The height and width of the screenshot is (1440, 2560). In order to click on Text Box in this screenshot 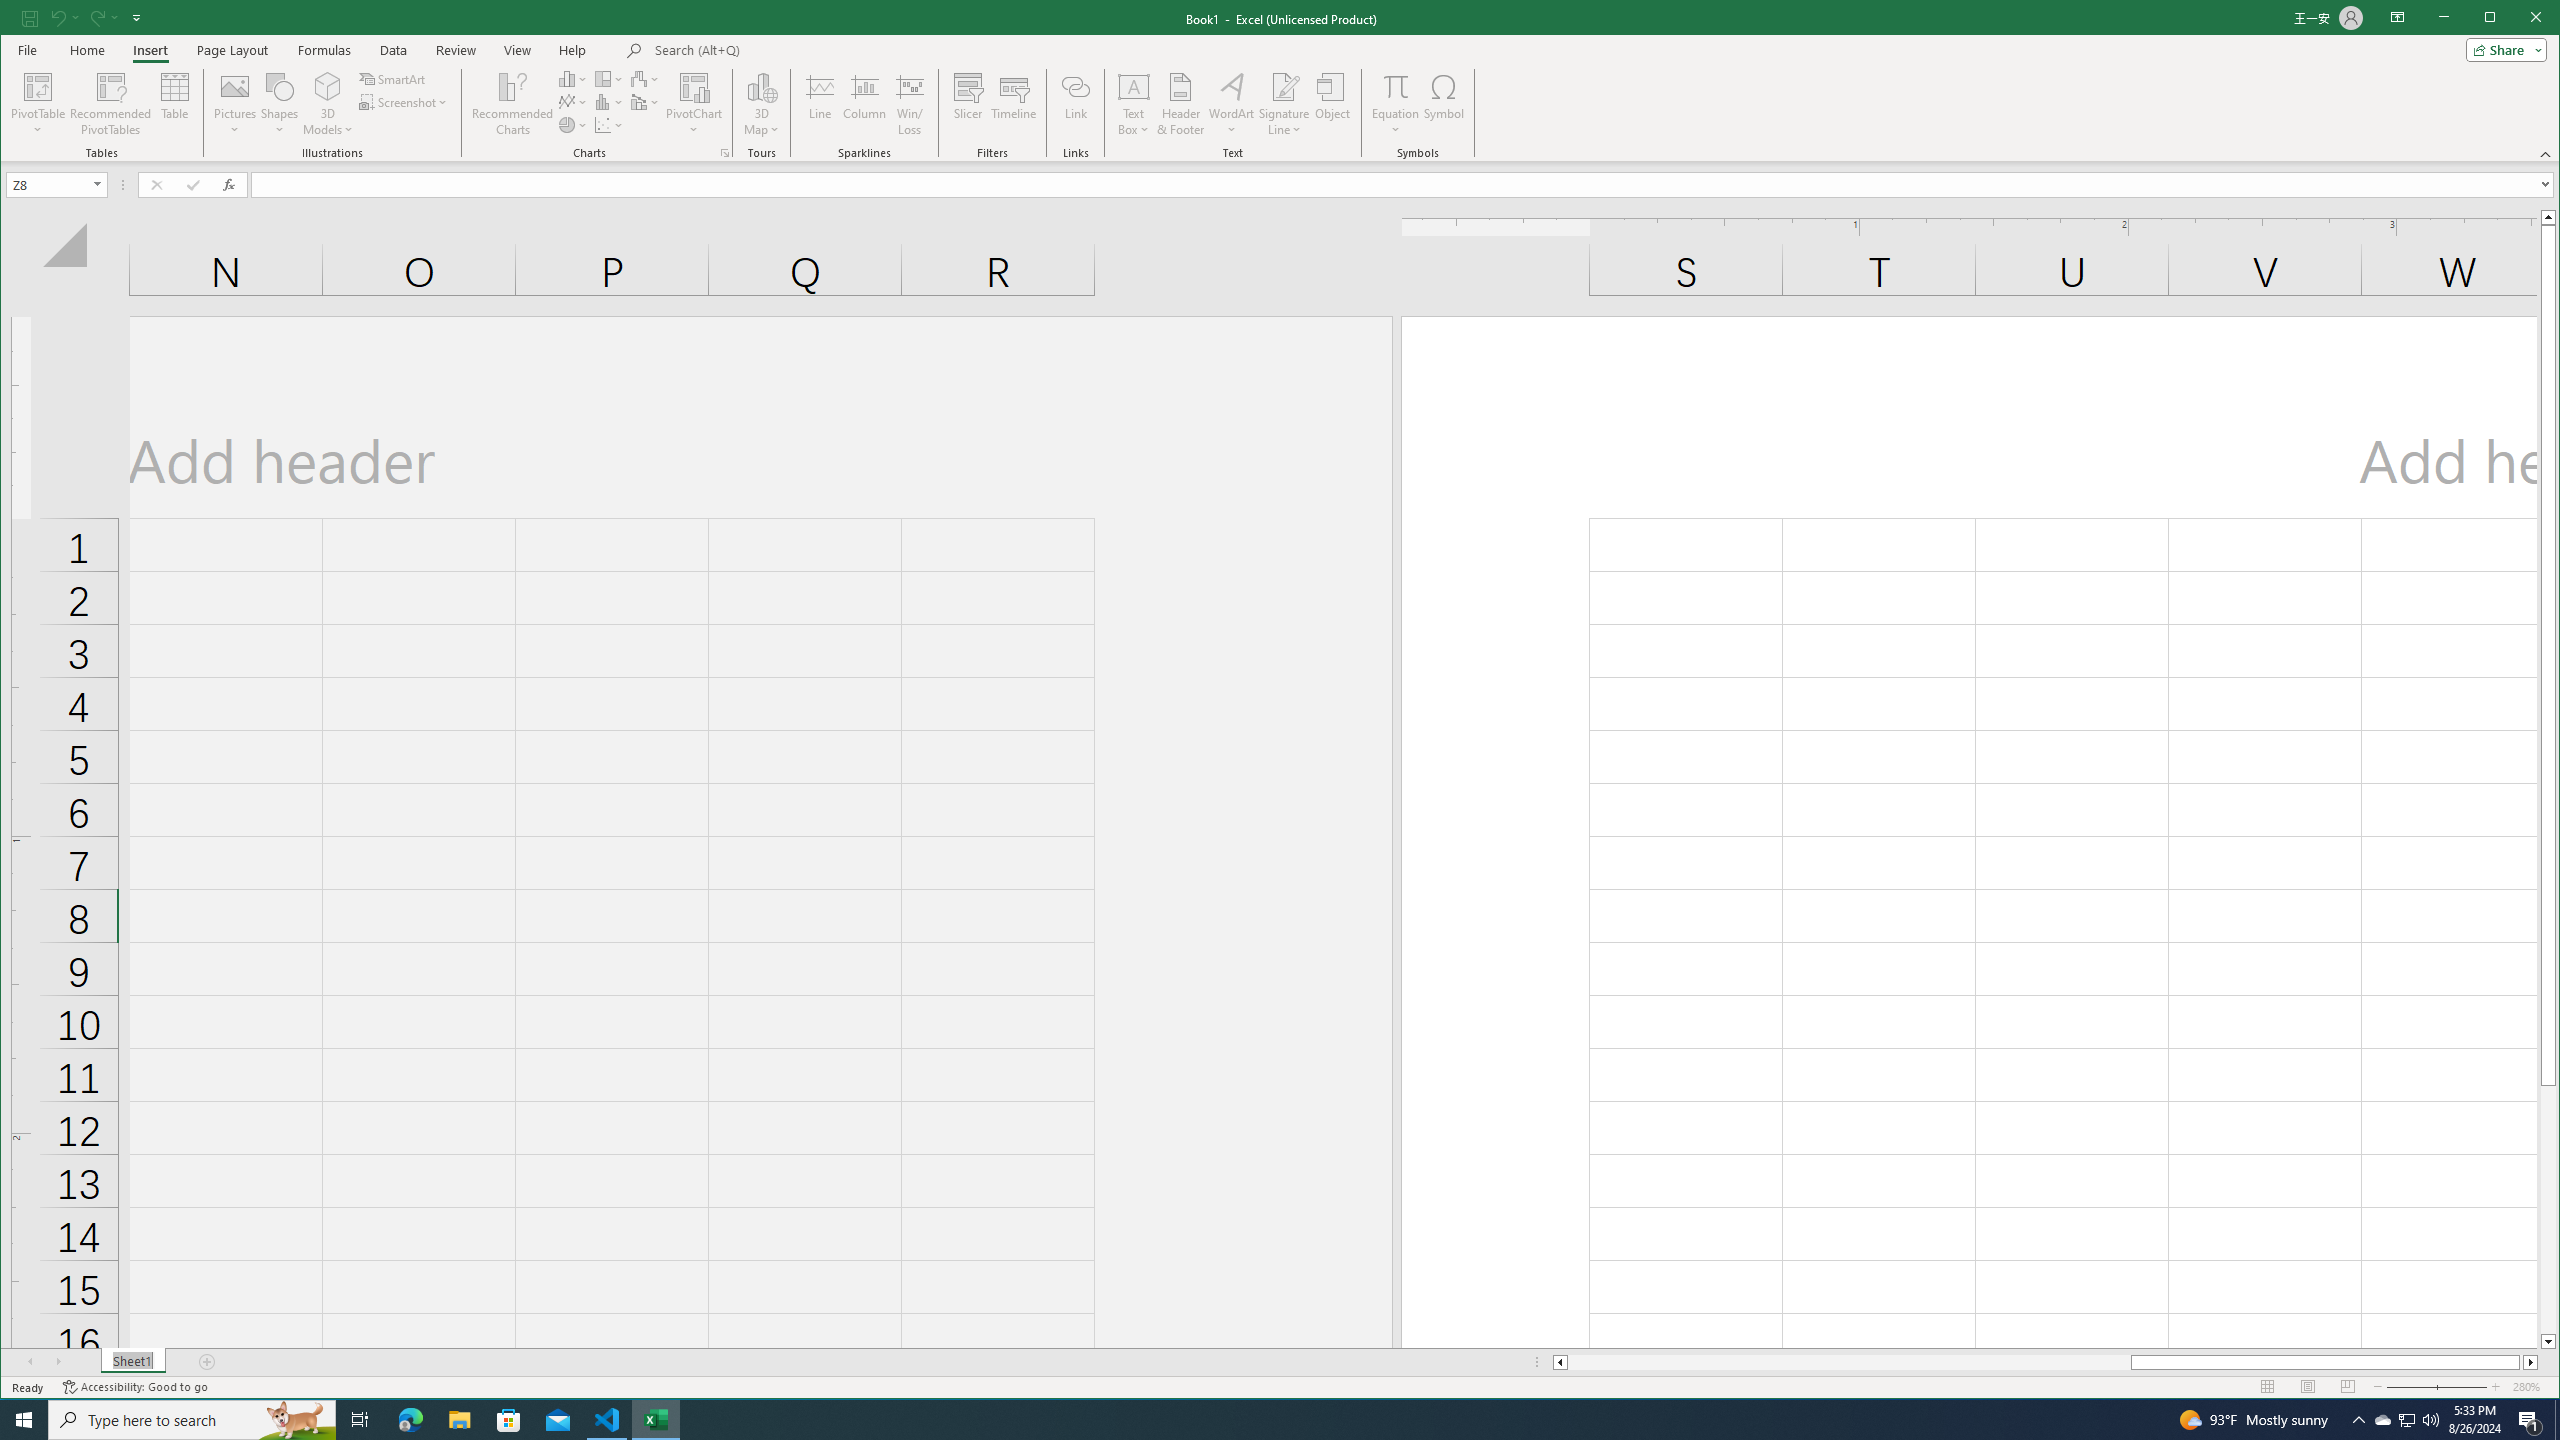, I will do `click(1134, 104)`.